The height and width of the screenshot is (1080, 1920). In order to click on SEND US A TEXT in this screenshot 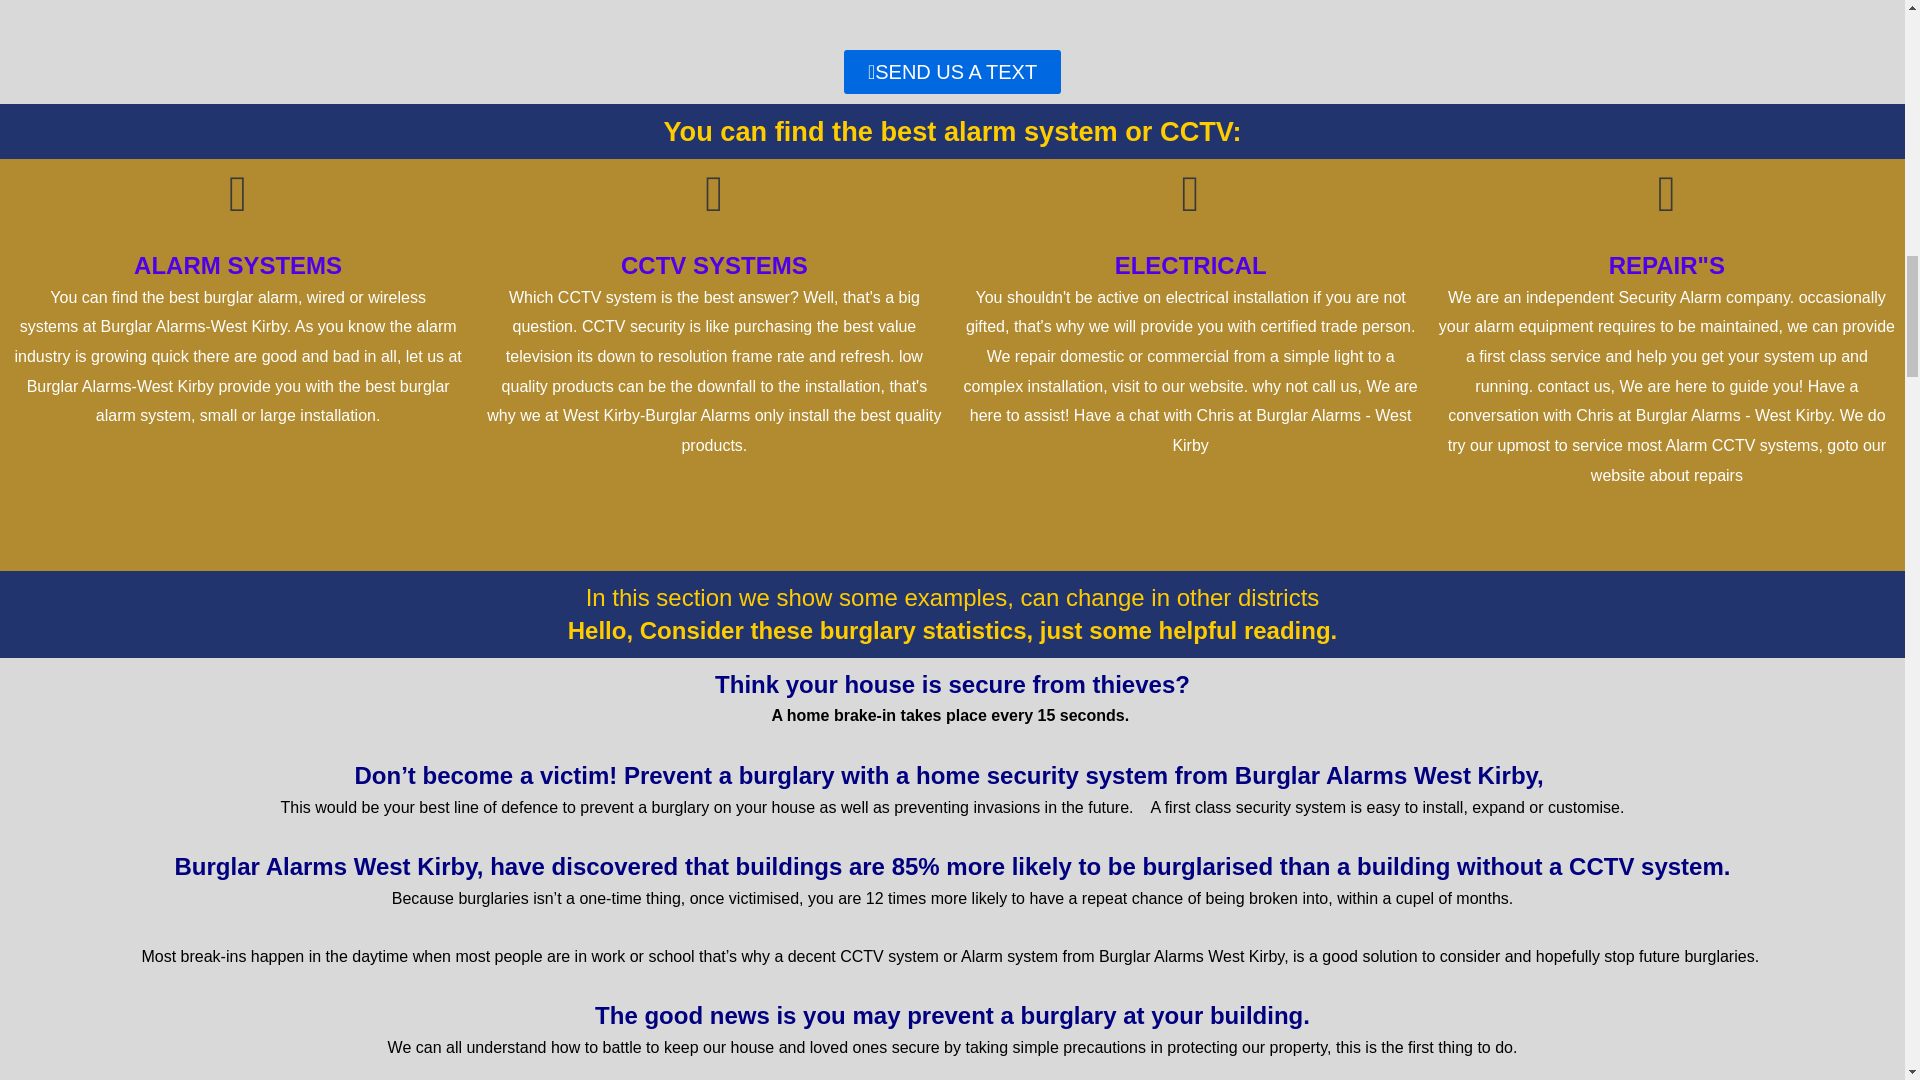, I will do `click(952, 71)`.